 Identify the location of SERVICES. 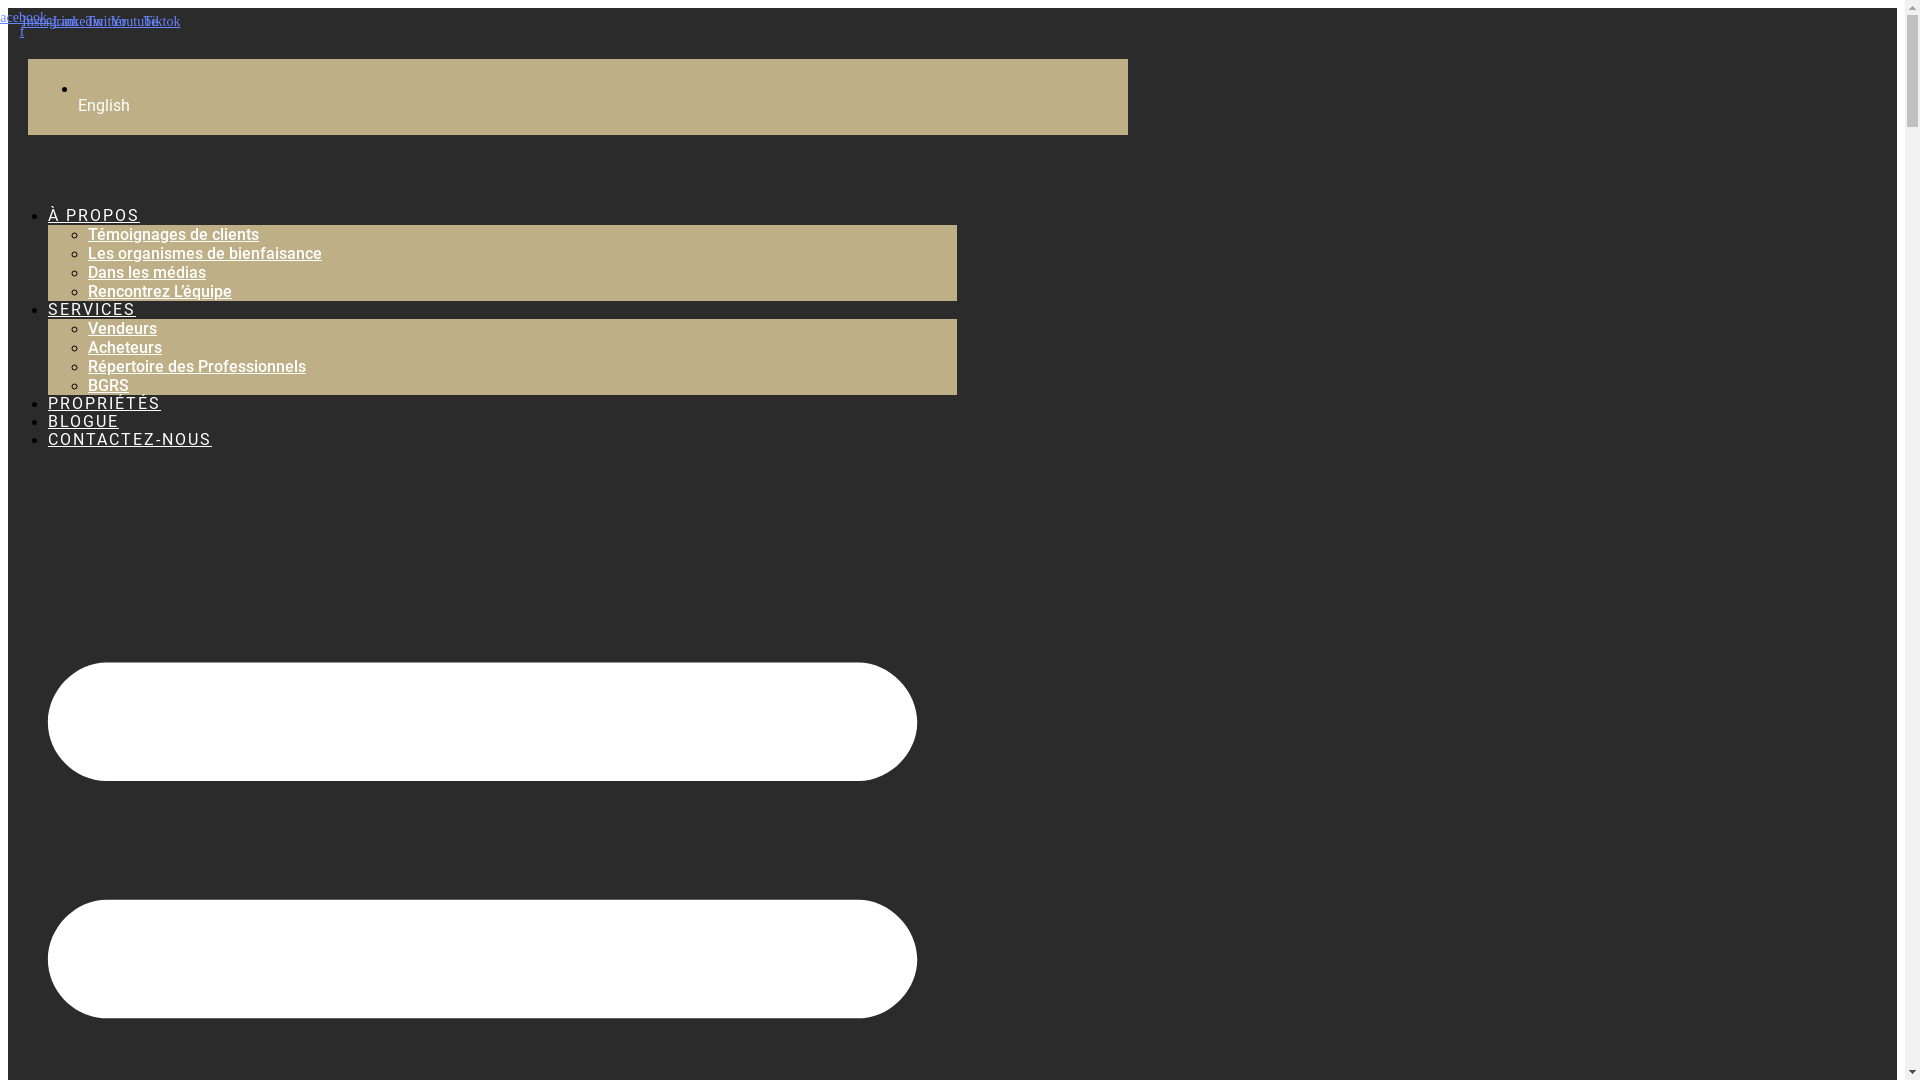
(92, 310).